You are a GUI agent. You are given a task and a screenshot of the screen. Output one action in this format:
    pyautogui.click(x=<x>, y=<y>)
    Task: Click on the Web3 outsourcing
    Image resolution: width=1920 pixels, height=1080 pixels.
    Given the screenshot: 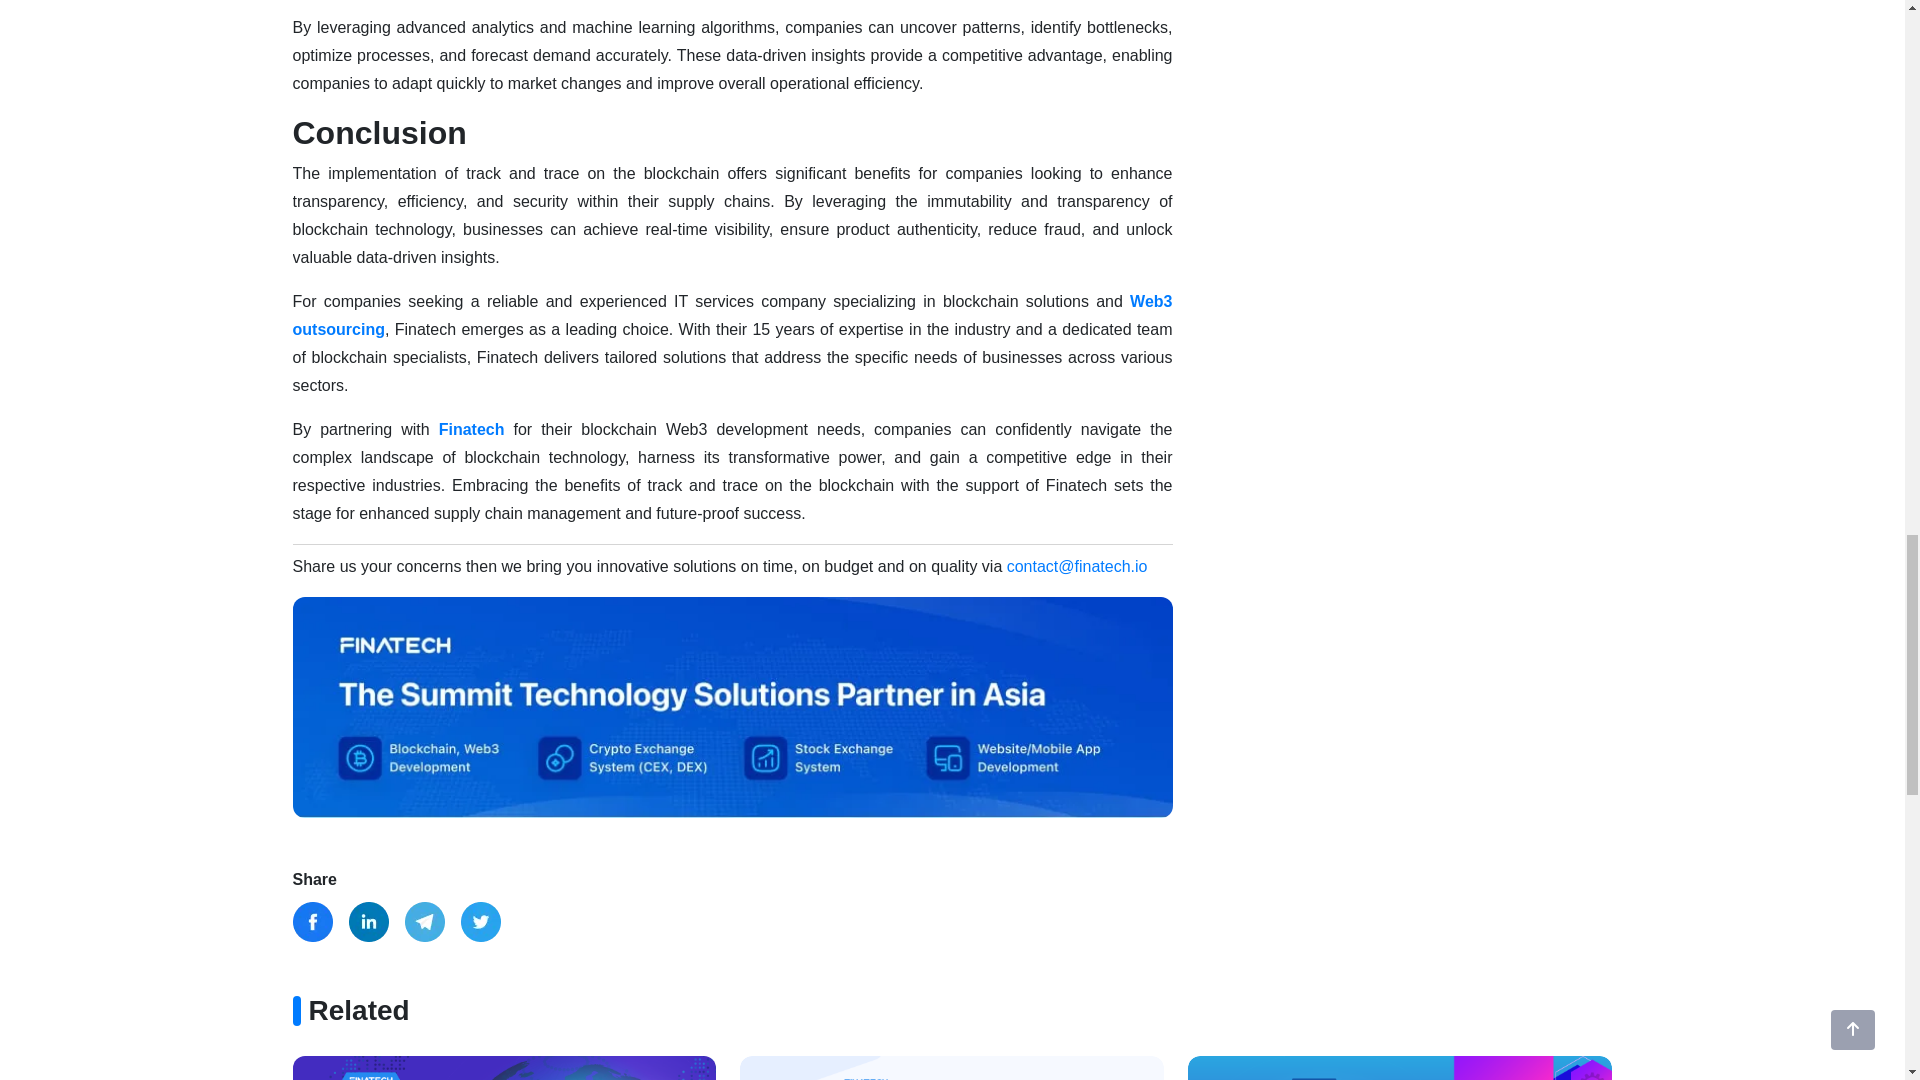 What is the action you would take?
    pyautogui.click(x=731, y=315)
    